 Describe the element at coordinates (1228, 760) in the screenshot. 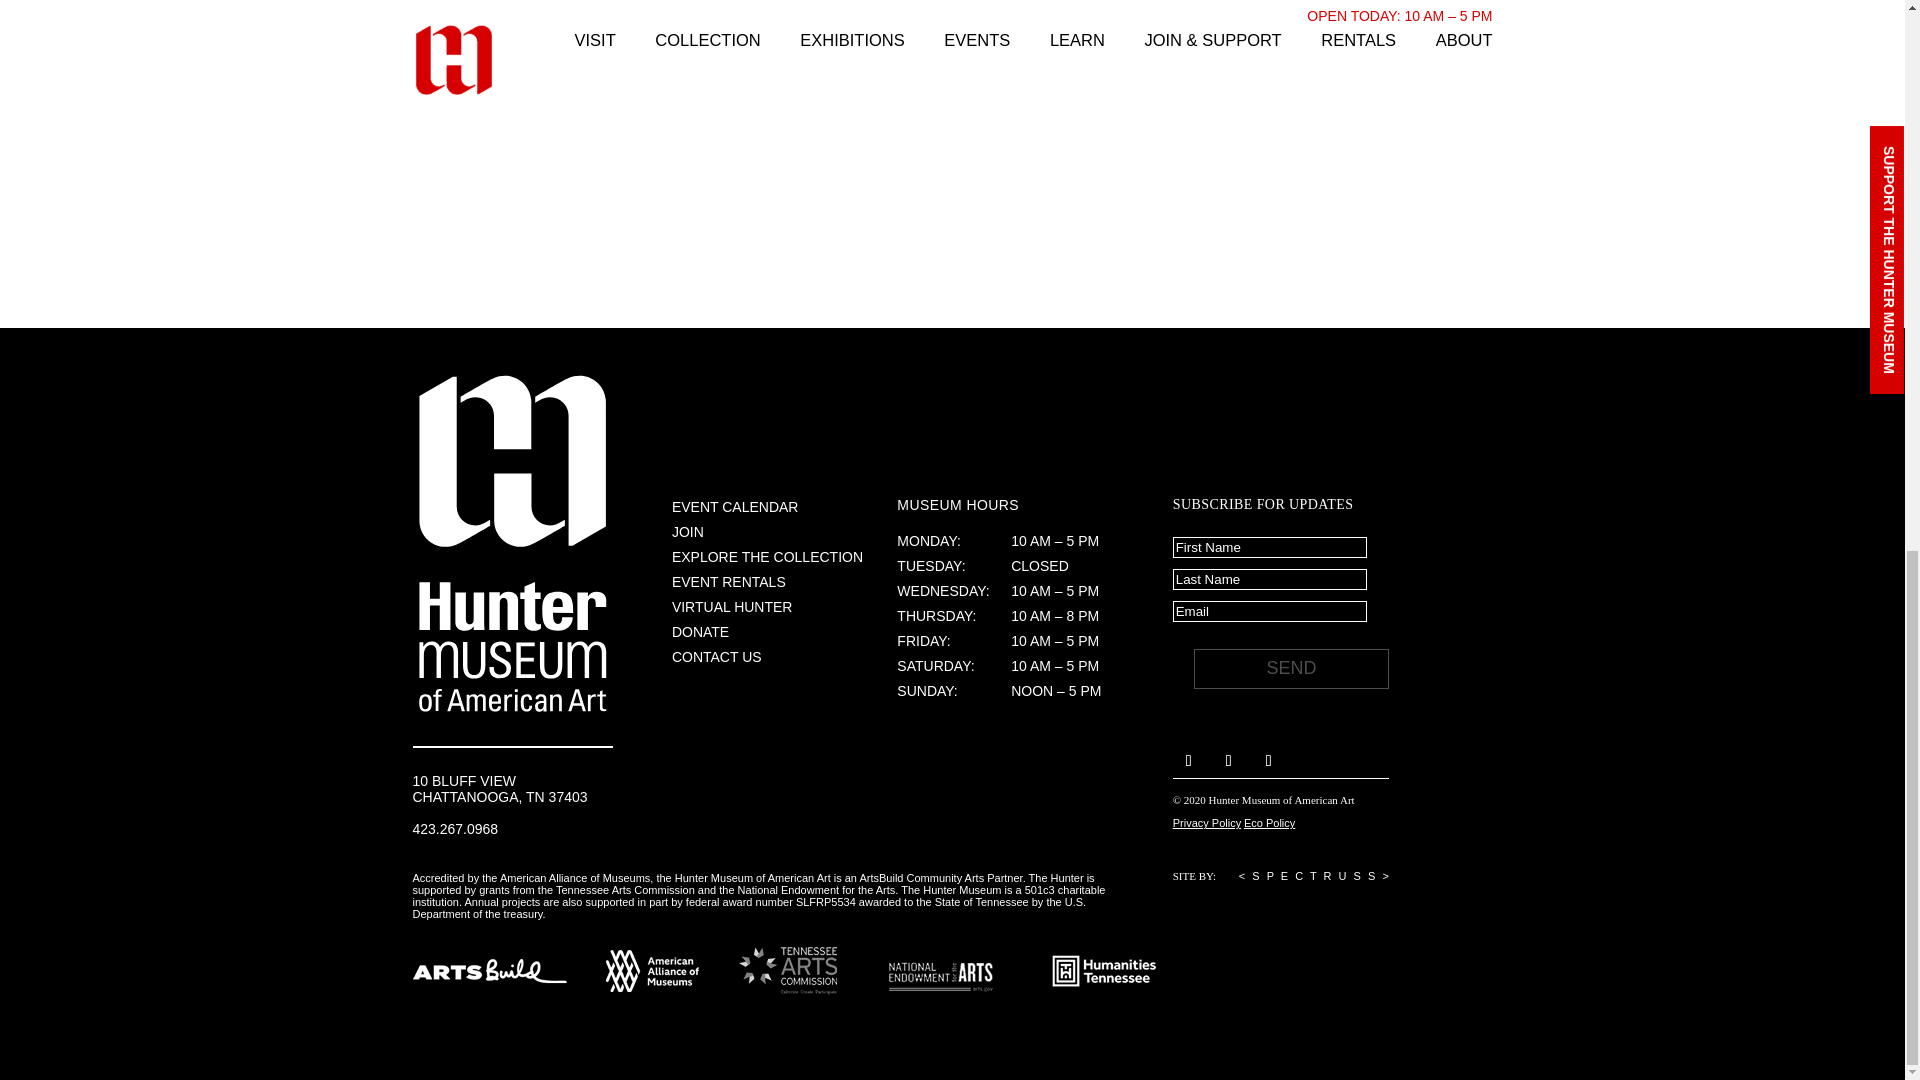

I see `Instagram` at that location.